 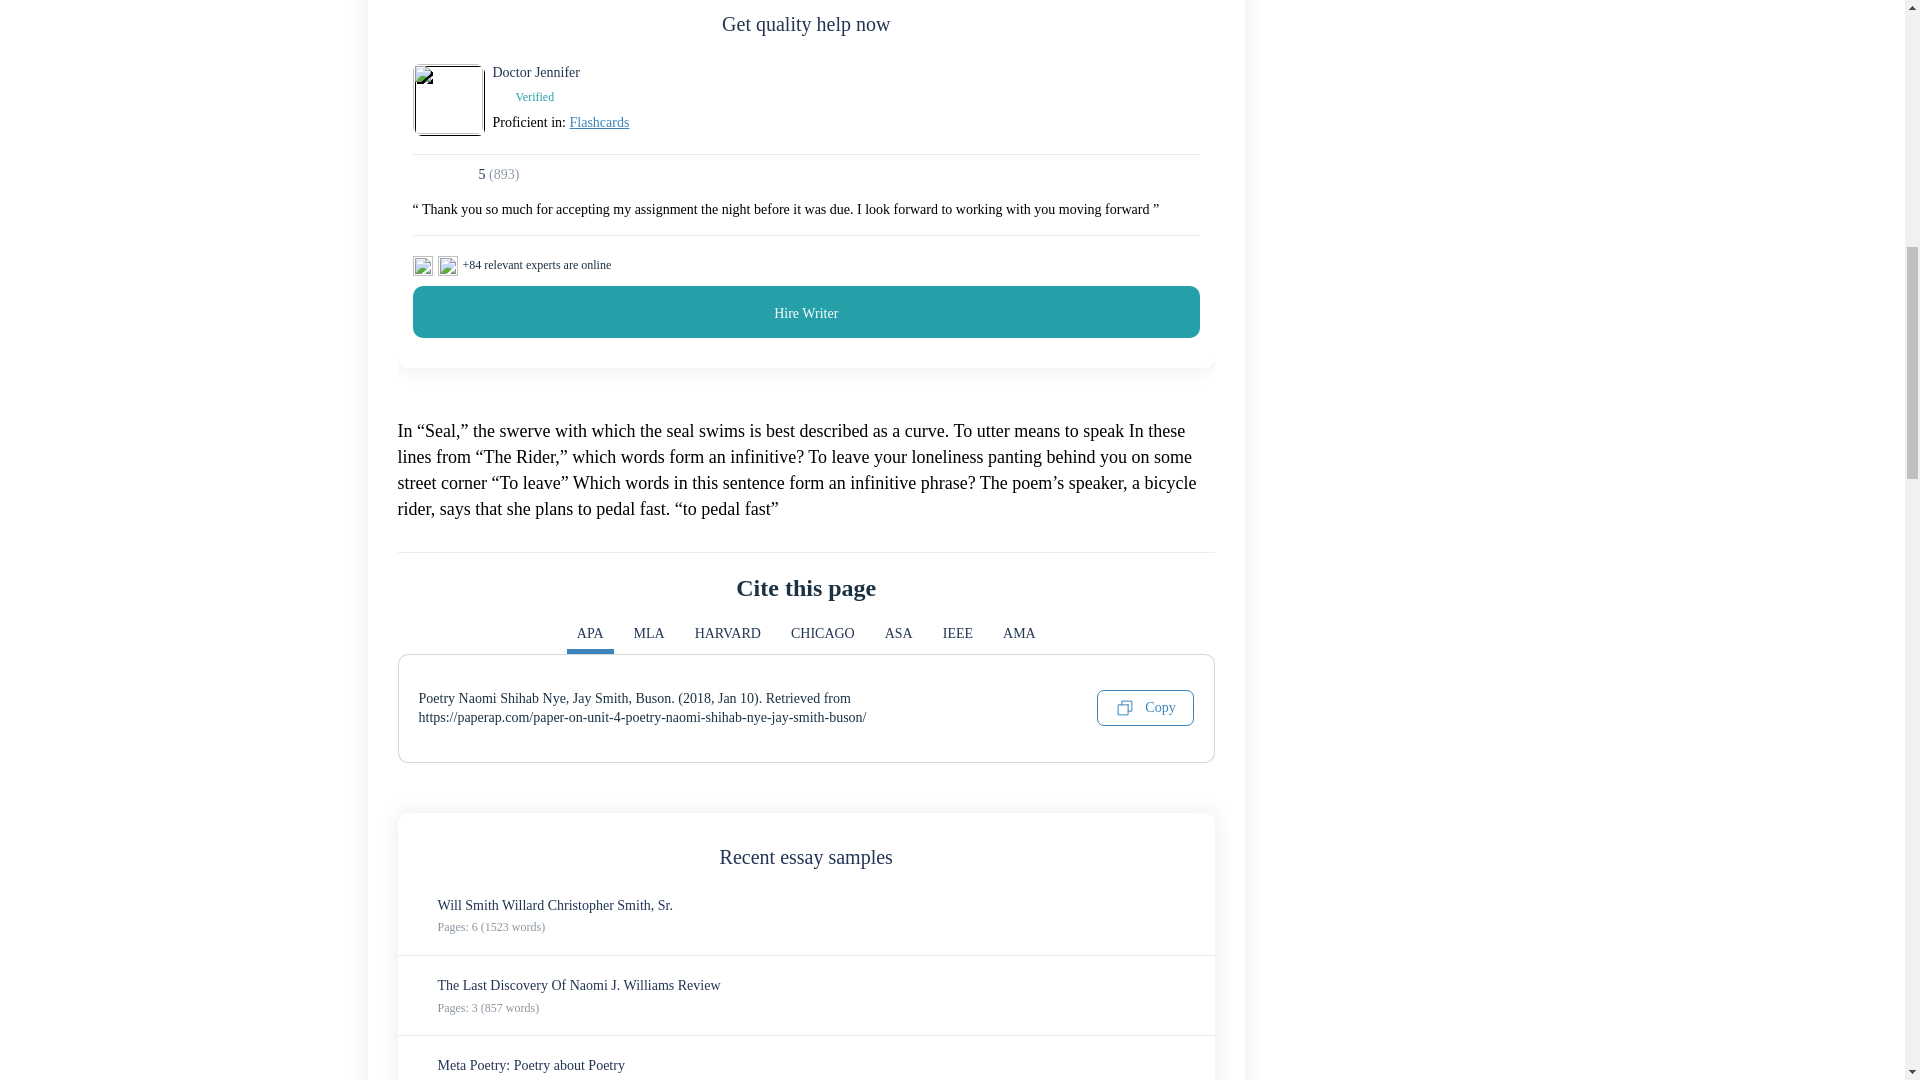 I want to click on CHICAGO, so click(x=823, y=638).